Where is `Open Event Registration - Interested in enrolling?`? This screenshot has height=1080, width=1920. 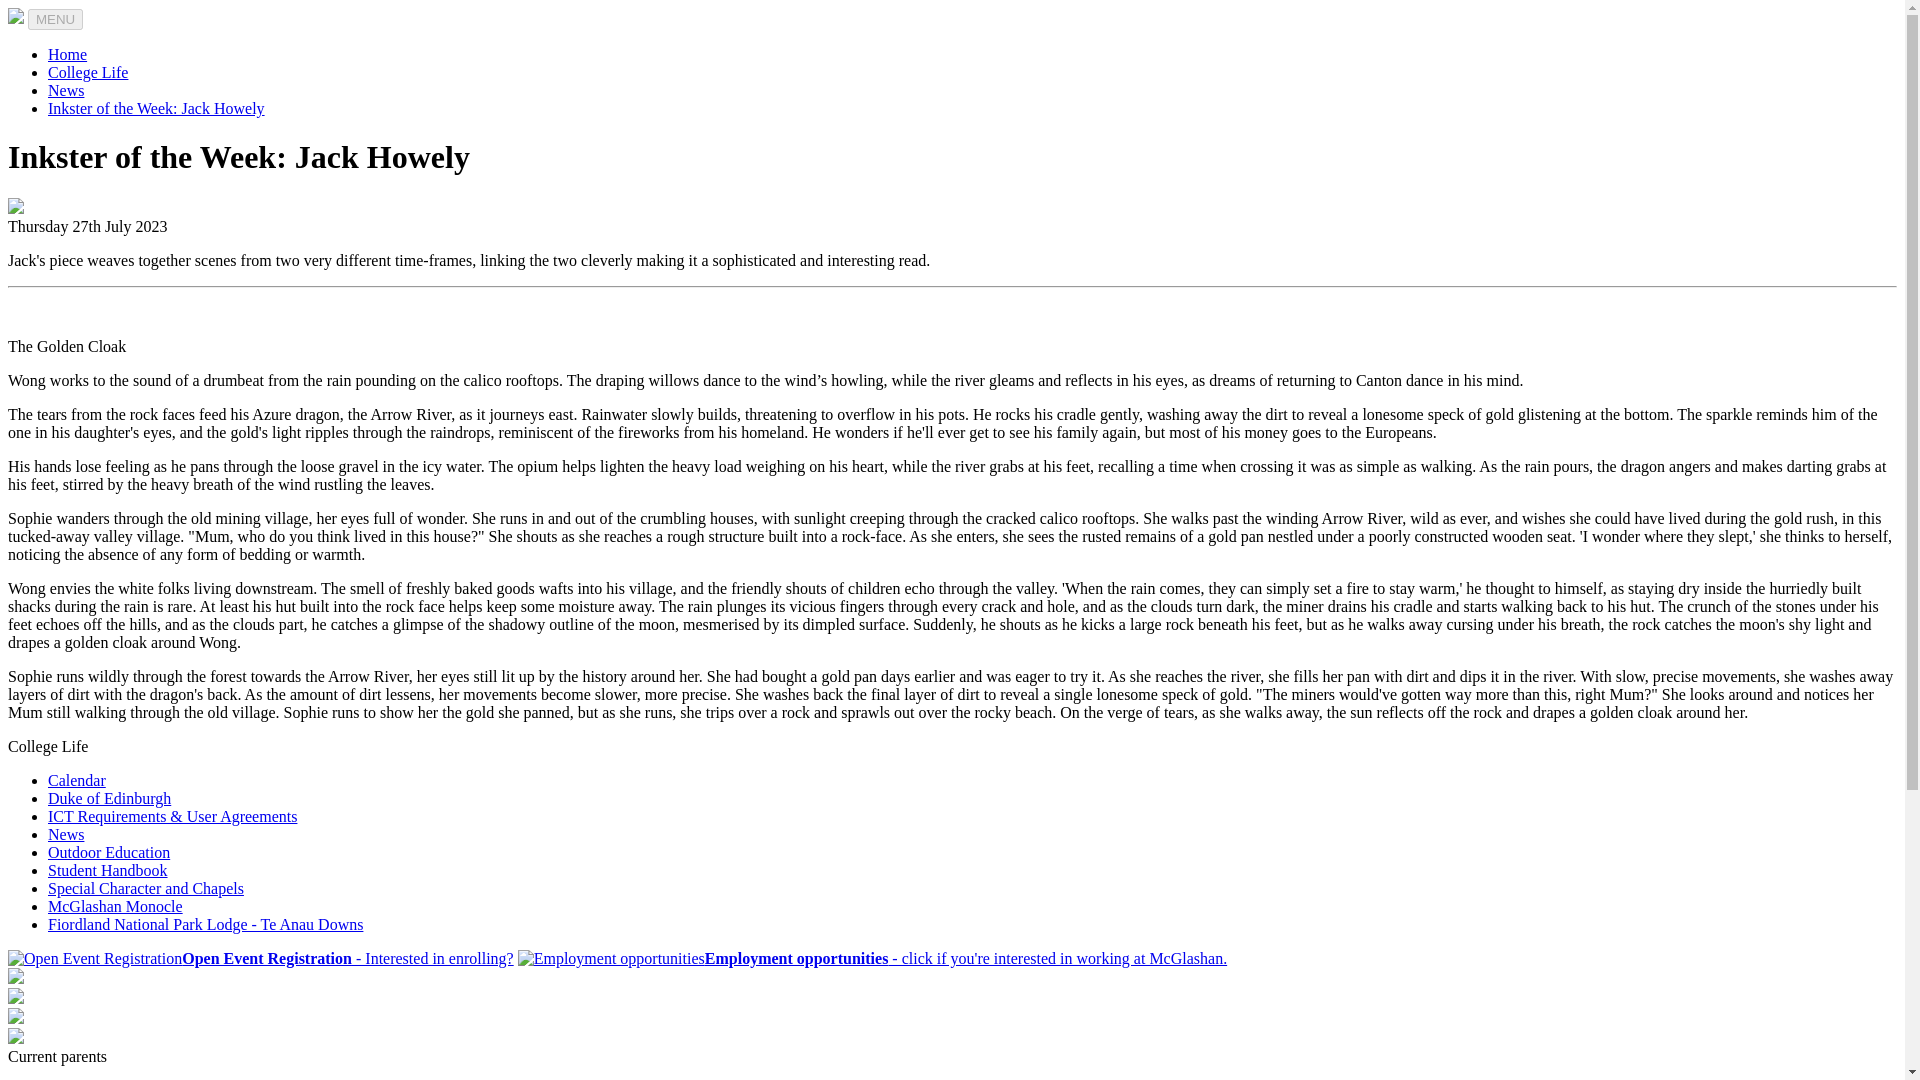
Open Event Registration - Interested in enrolling? is located at coordinates (260, 958).